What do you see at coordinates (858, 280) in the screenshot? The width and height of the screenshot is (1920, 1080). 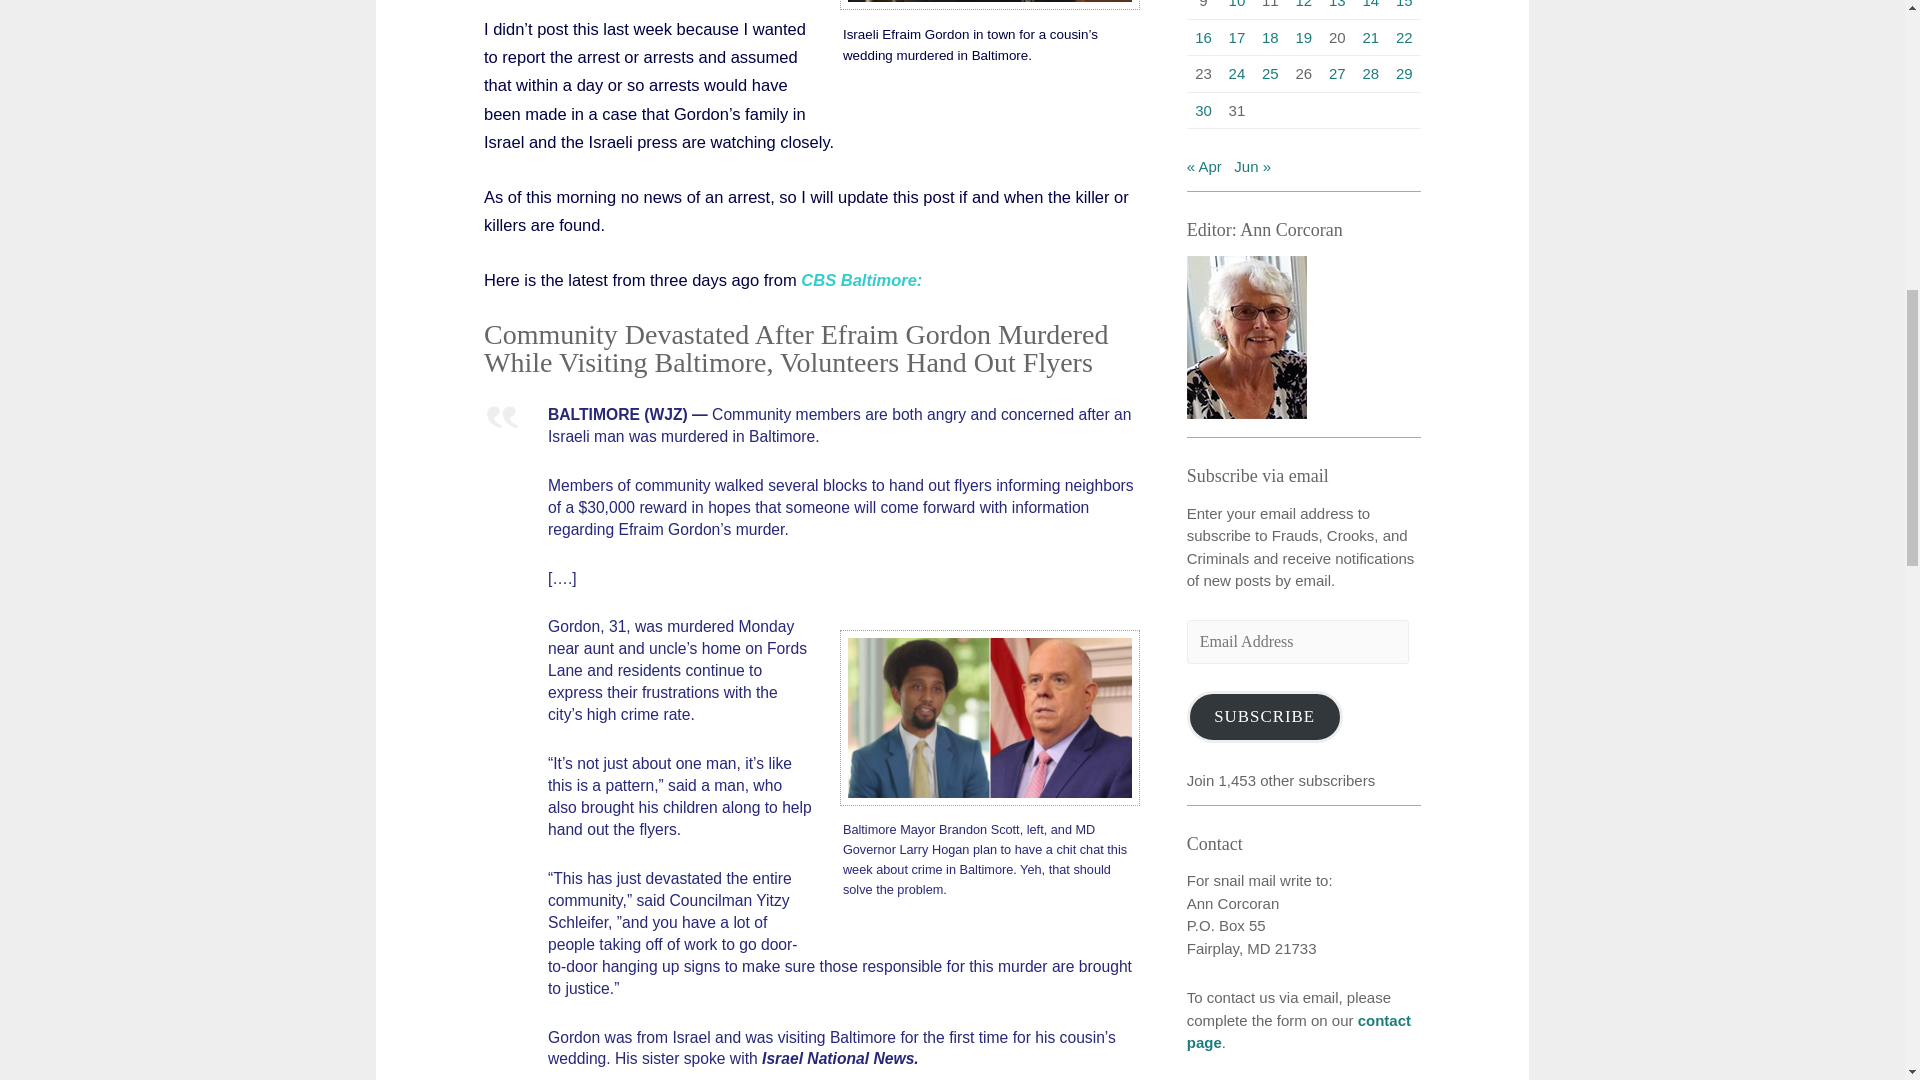 I see `CBS Baltimore` at bounding box center [858, 280].